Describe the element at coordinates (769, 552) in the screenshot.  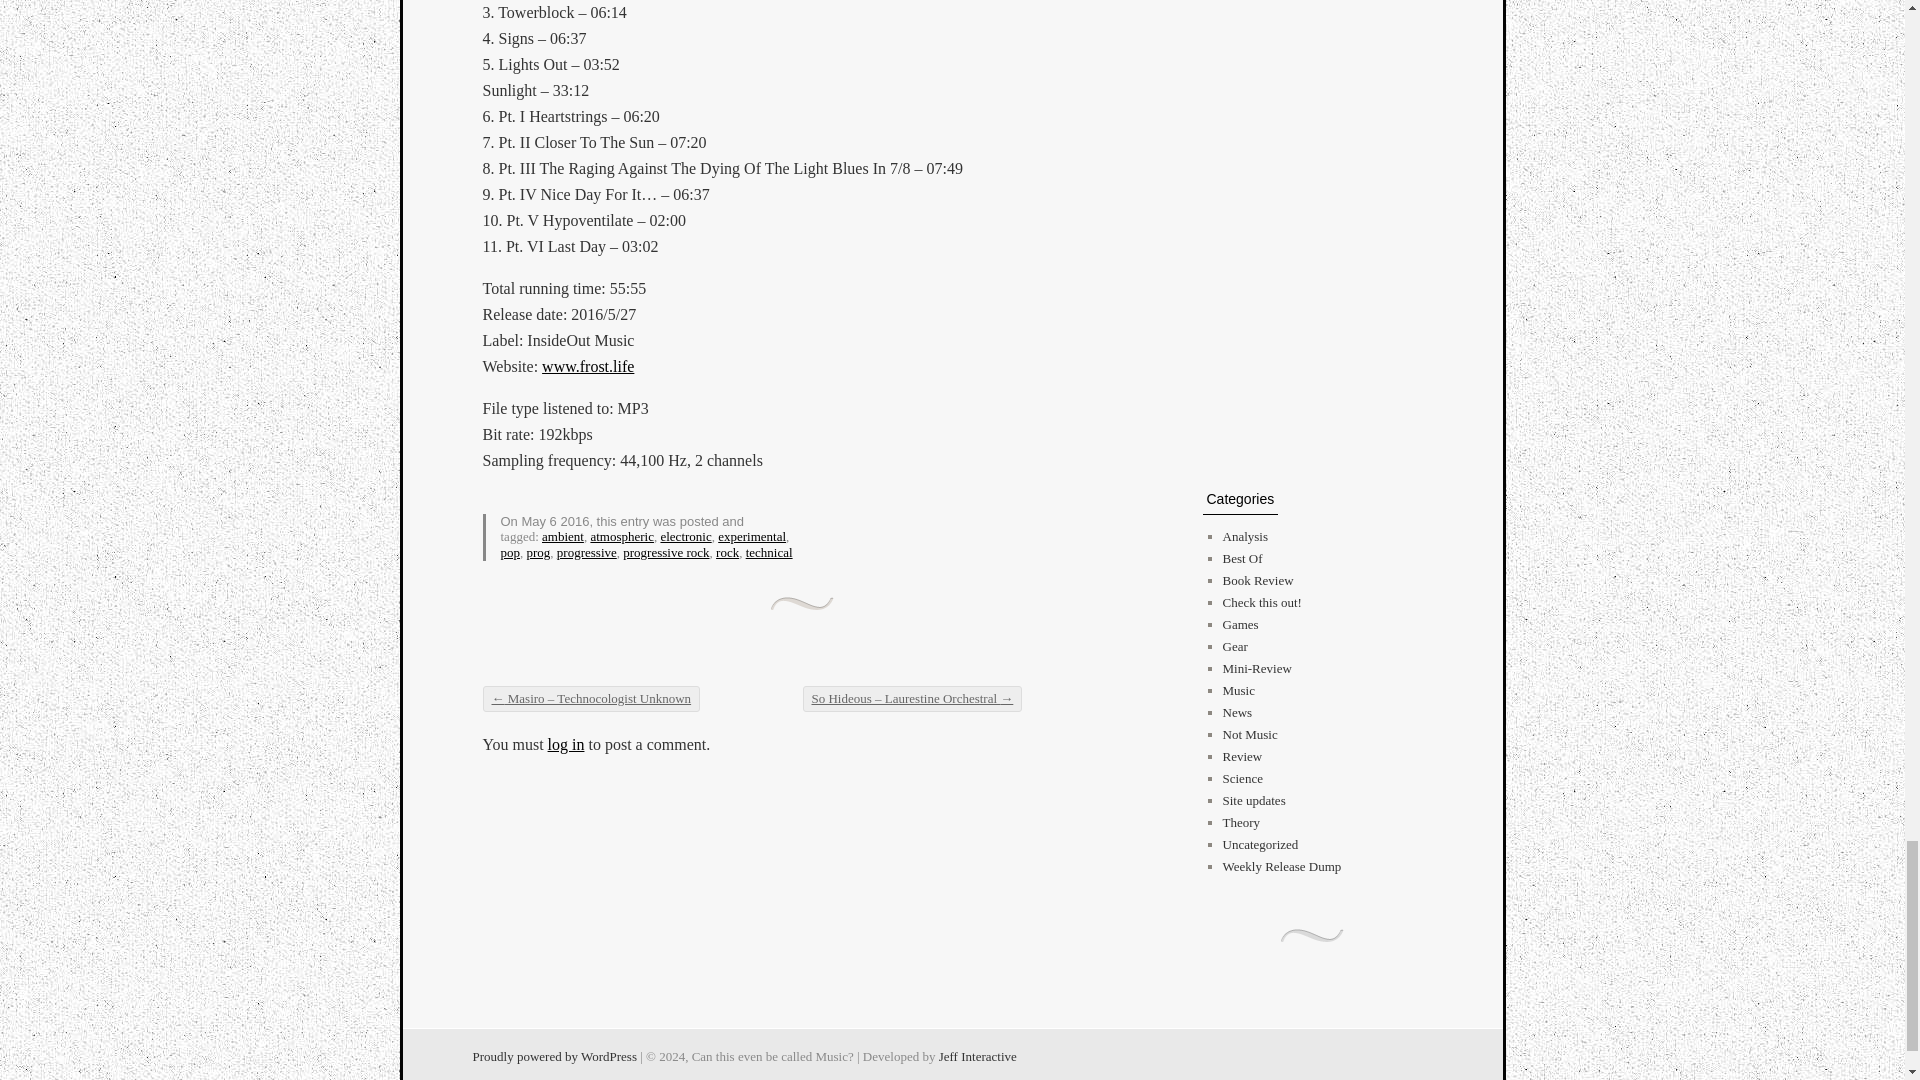
I see `technical` at that location.